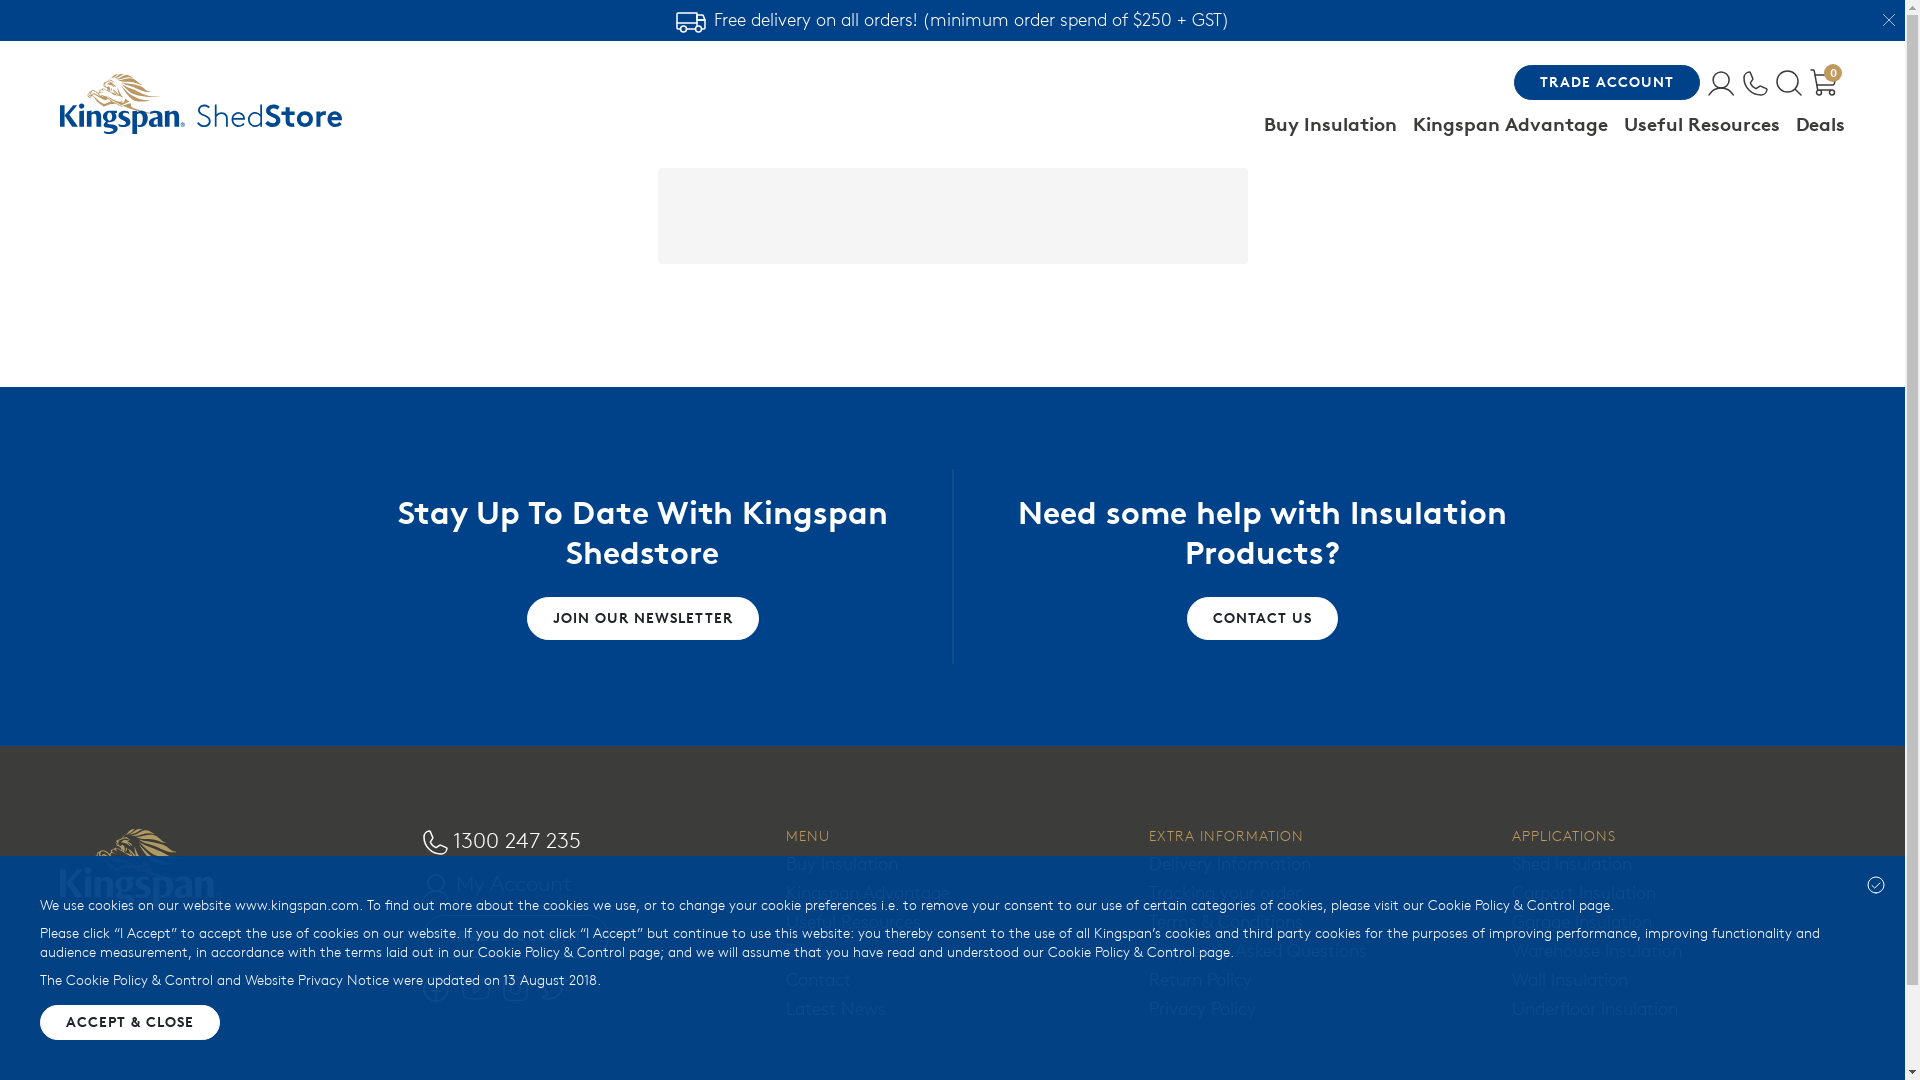  I want to click on Useful Resources, so click(854, 922).